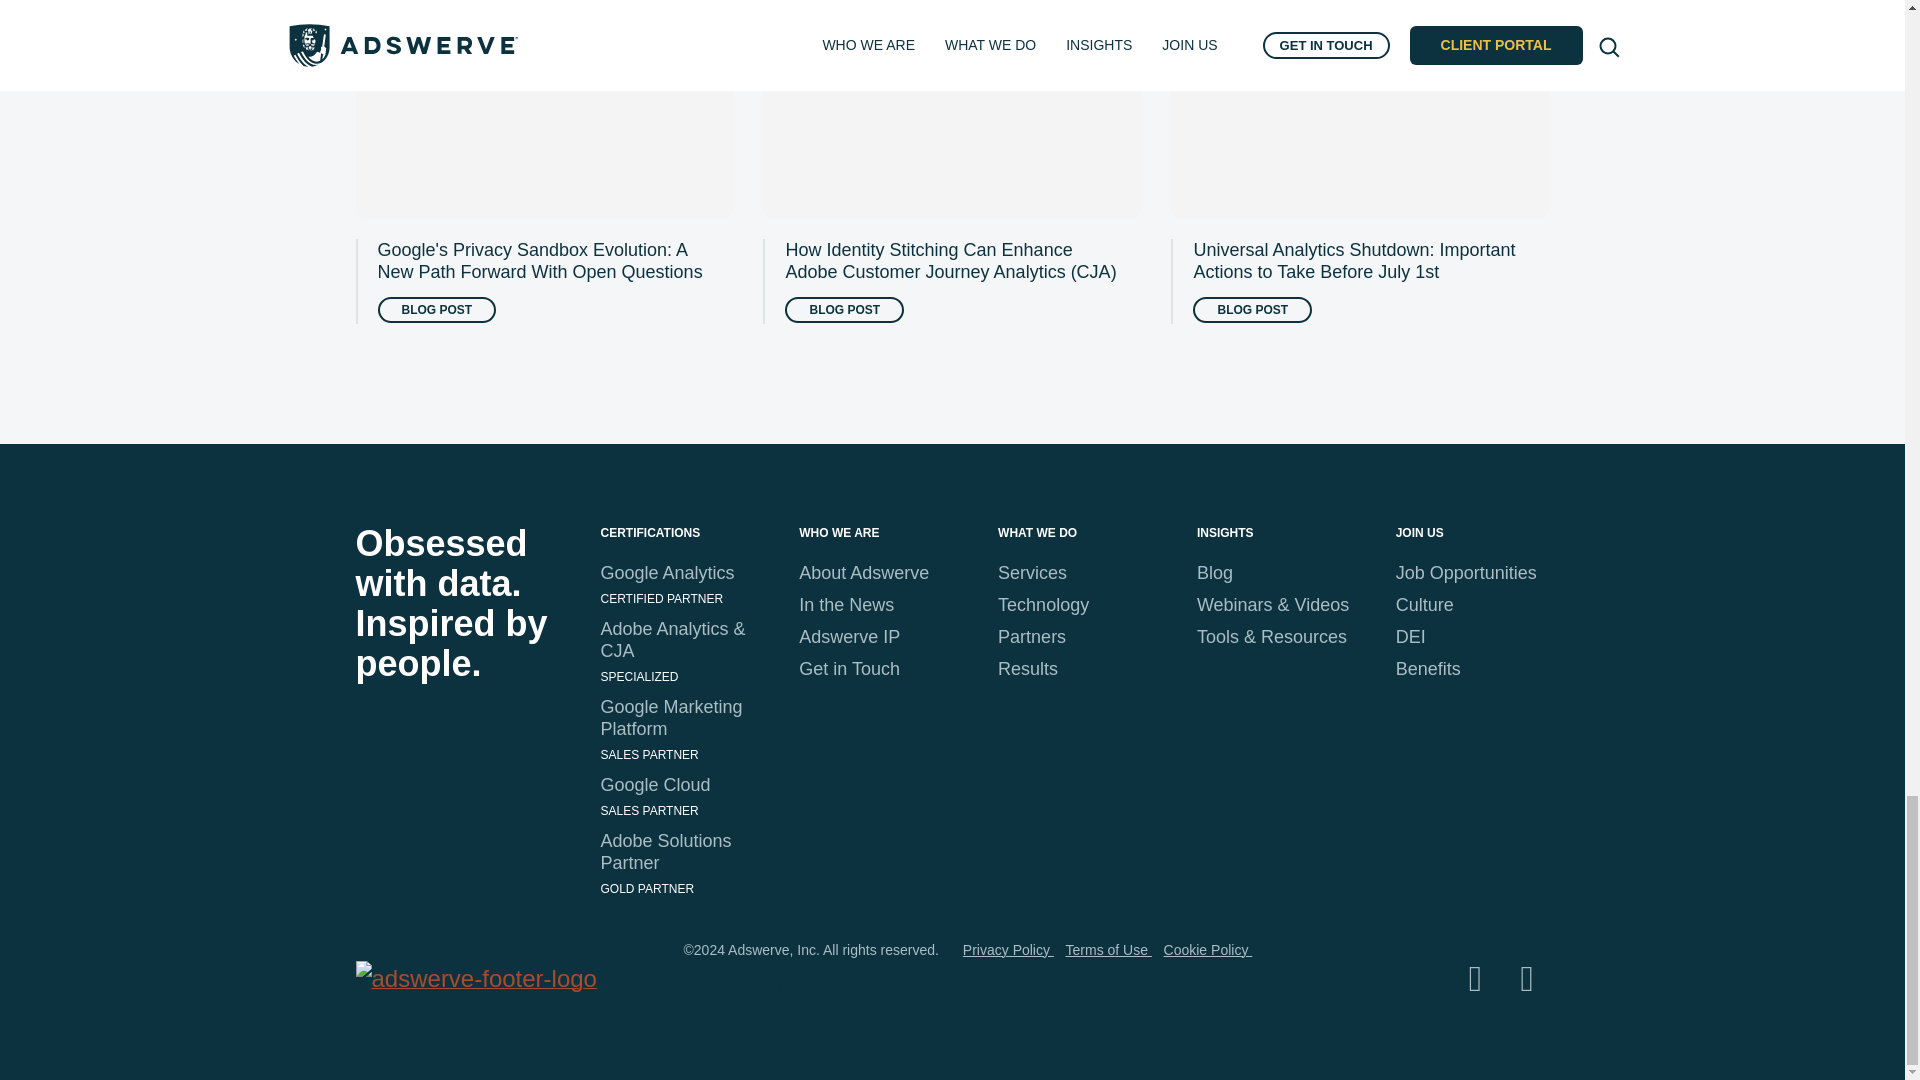  I want to click on BLOG POST, so click(438, 310).